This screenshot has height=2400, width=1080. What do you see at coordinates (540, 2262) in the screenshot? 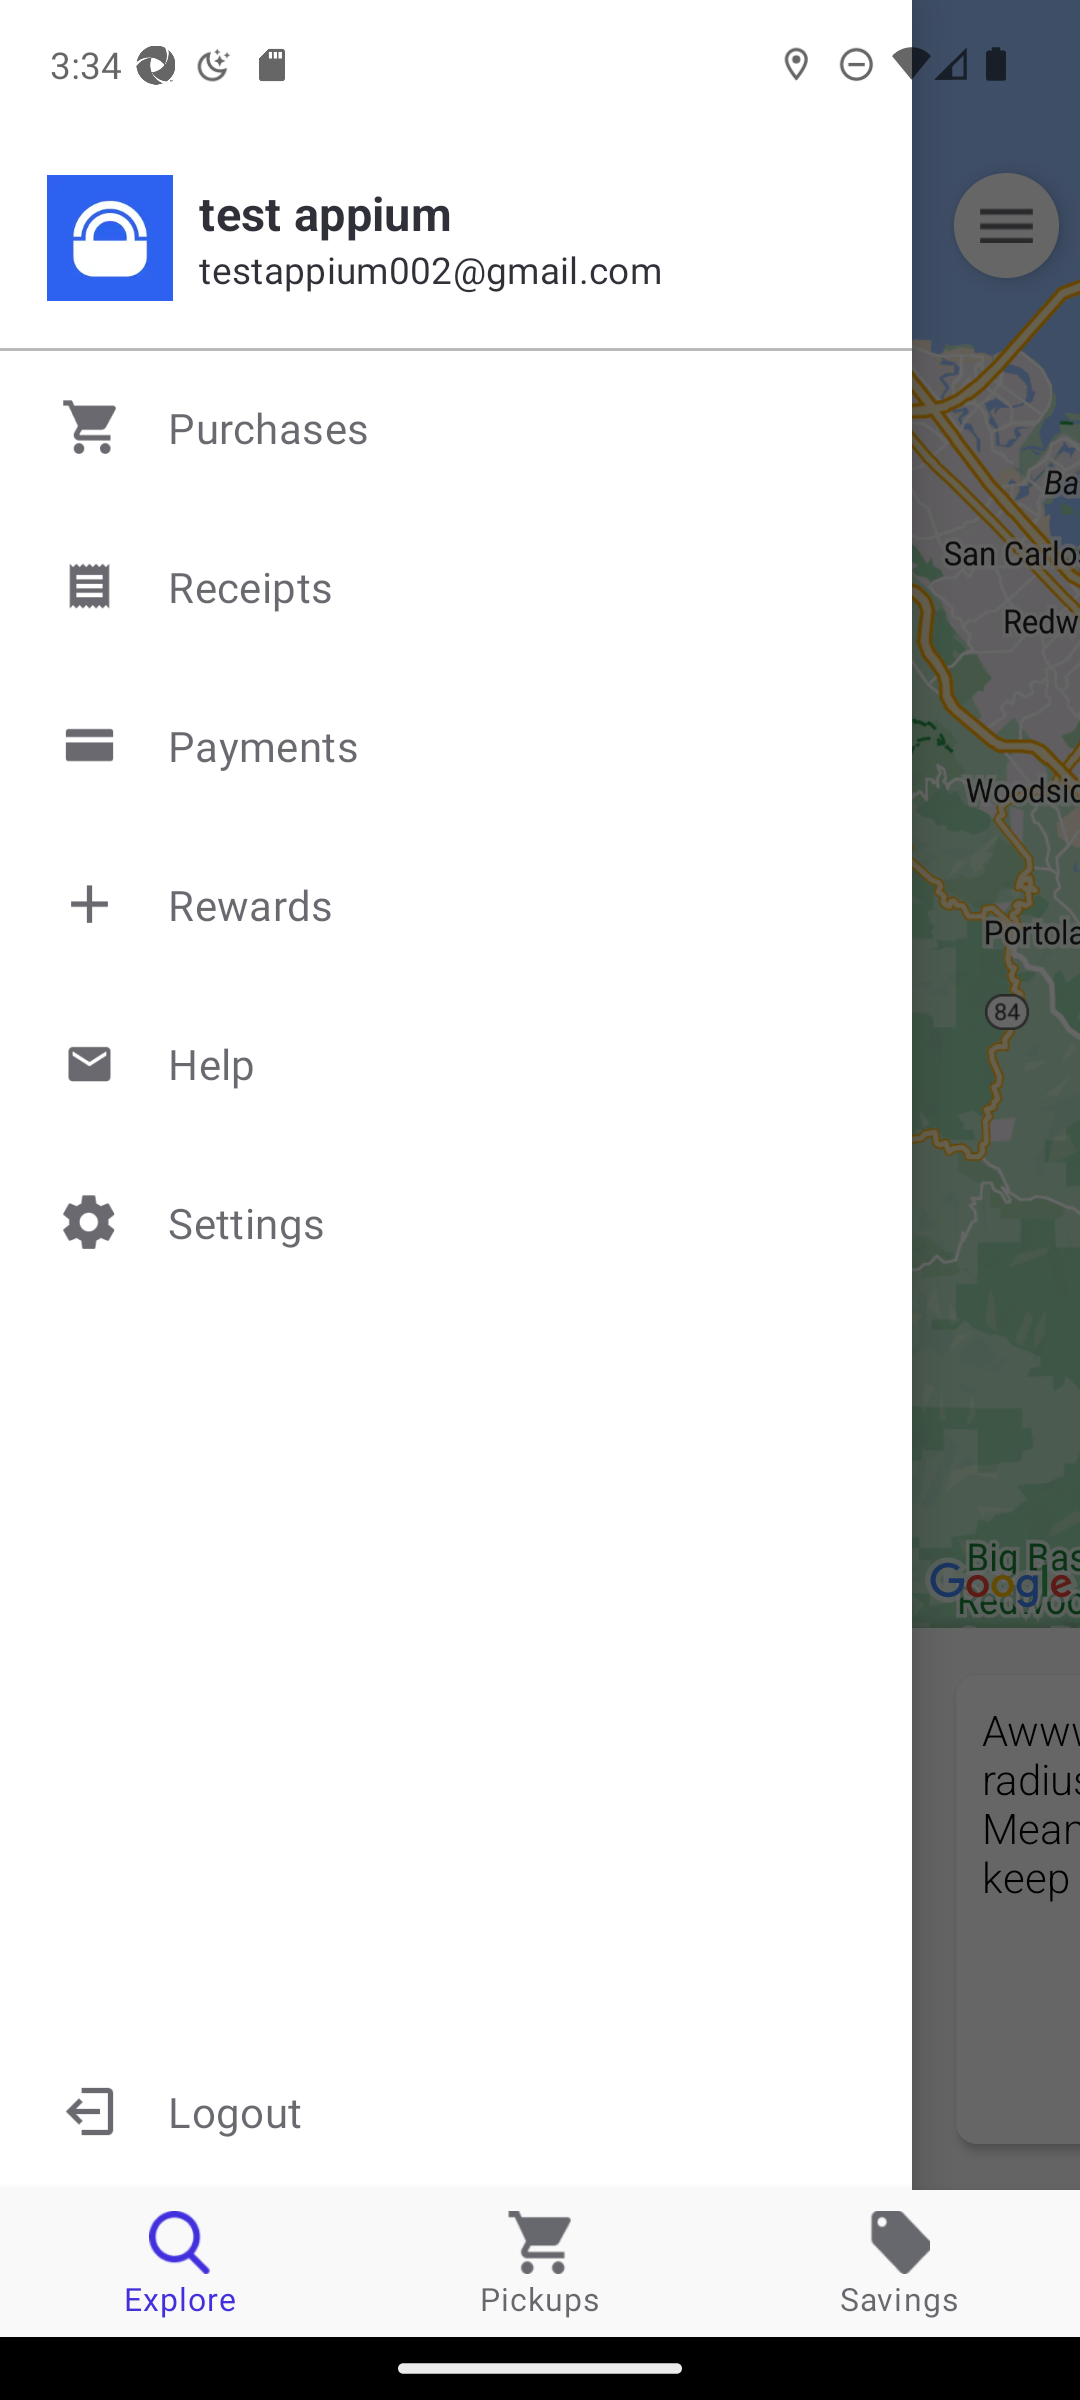
I see `Pickups` at bounding box center [540, 2262].